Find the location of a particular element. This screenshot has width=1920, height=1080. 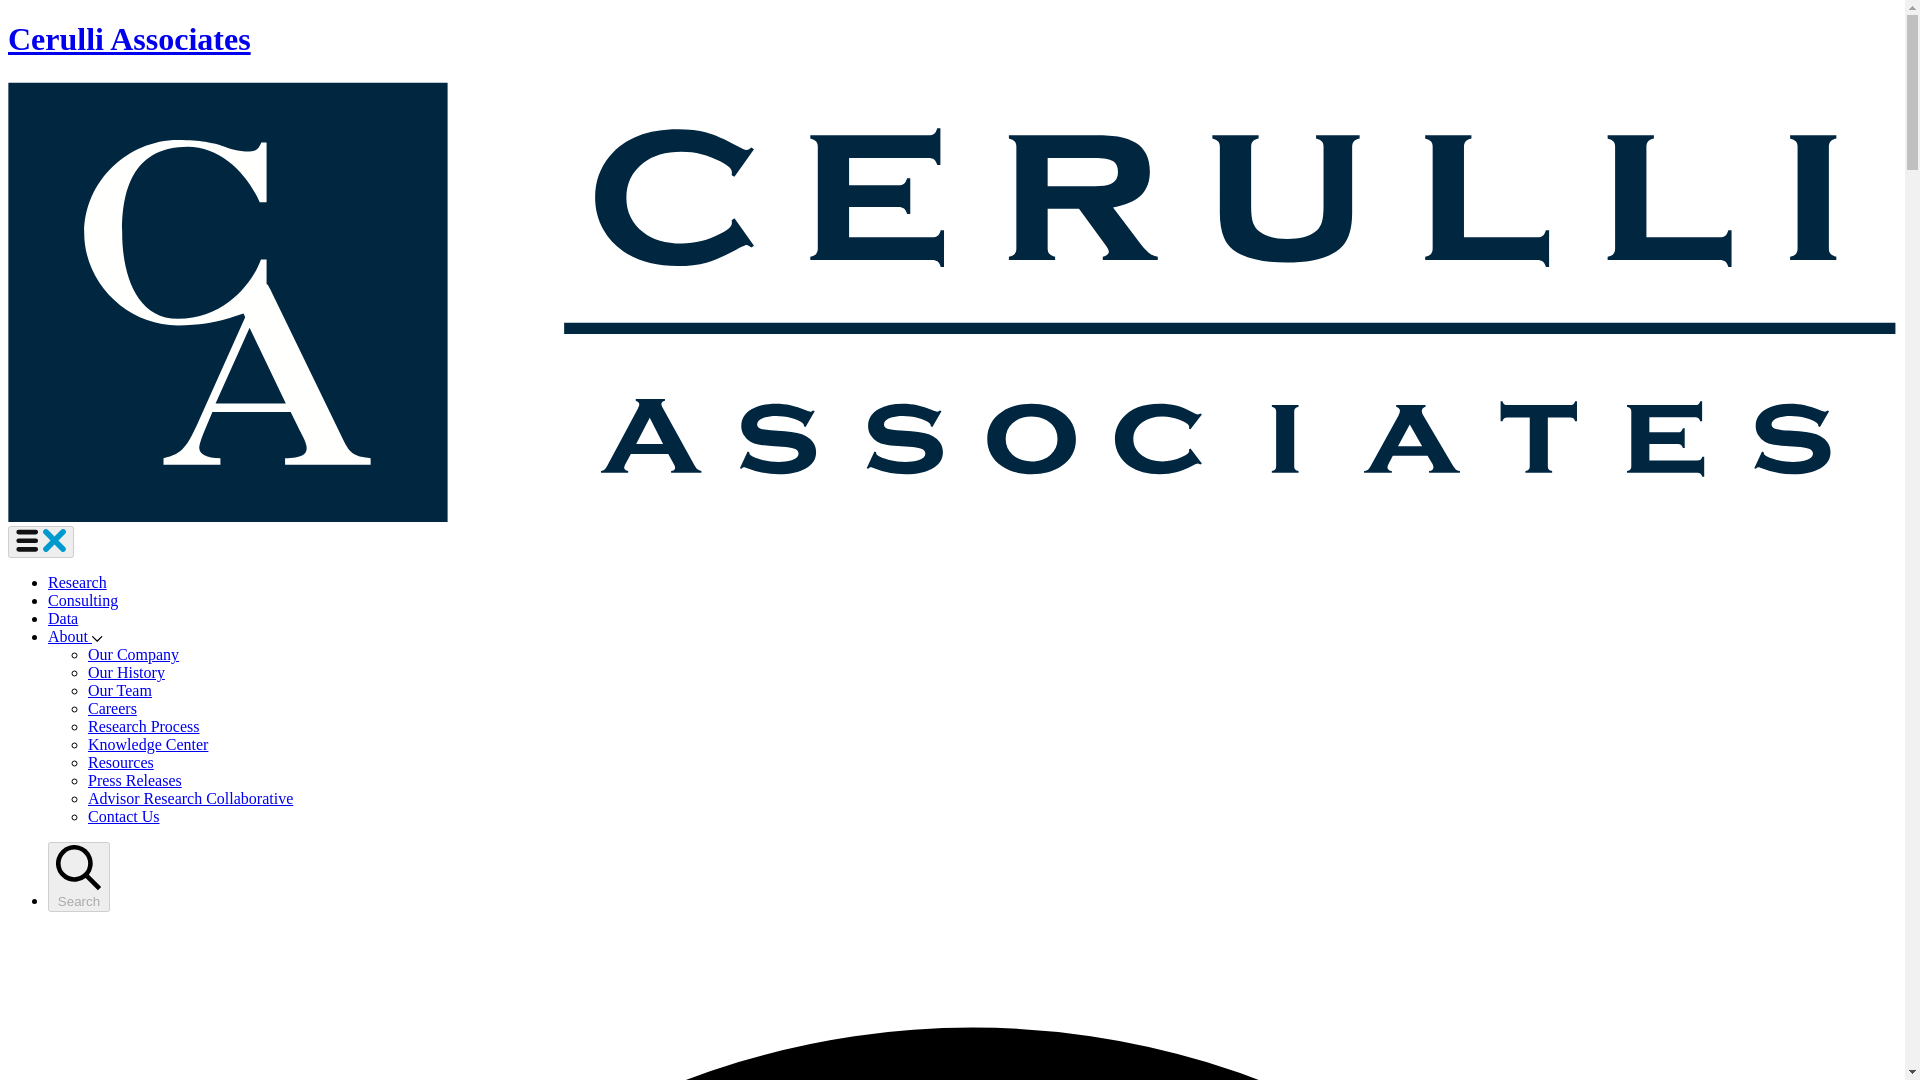

Careers is located at coordinates (112, 708).